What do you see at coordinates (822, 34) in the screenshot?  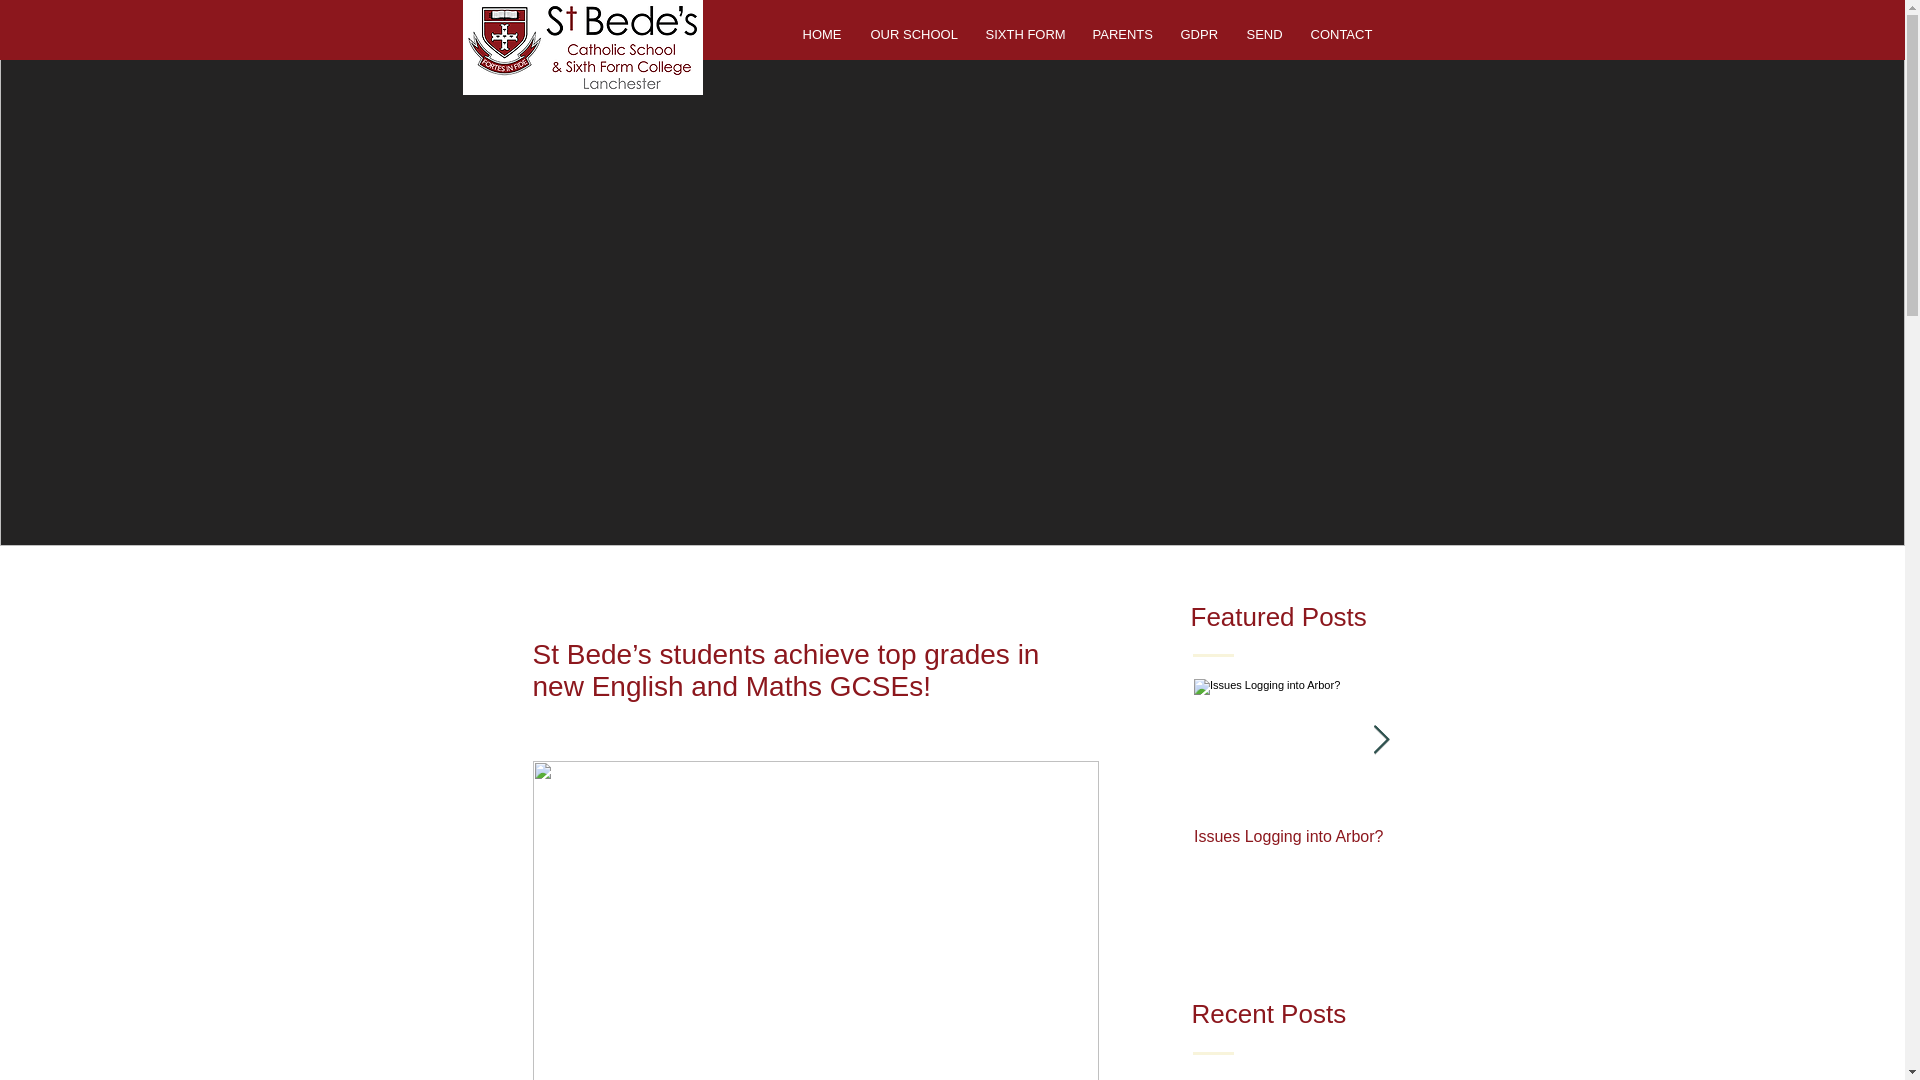 I see `HOME` at bounding box center [822, 34].